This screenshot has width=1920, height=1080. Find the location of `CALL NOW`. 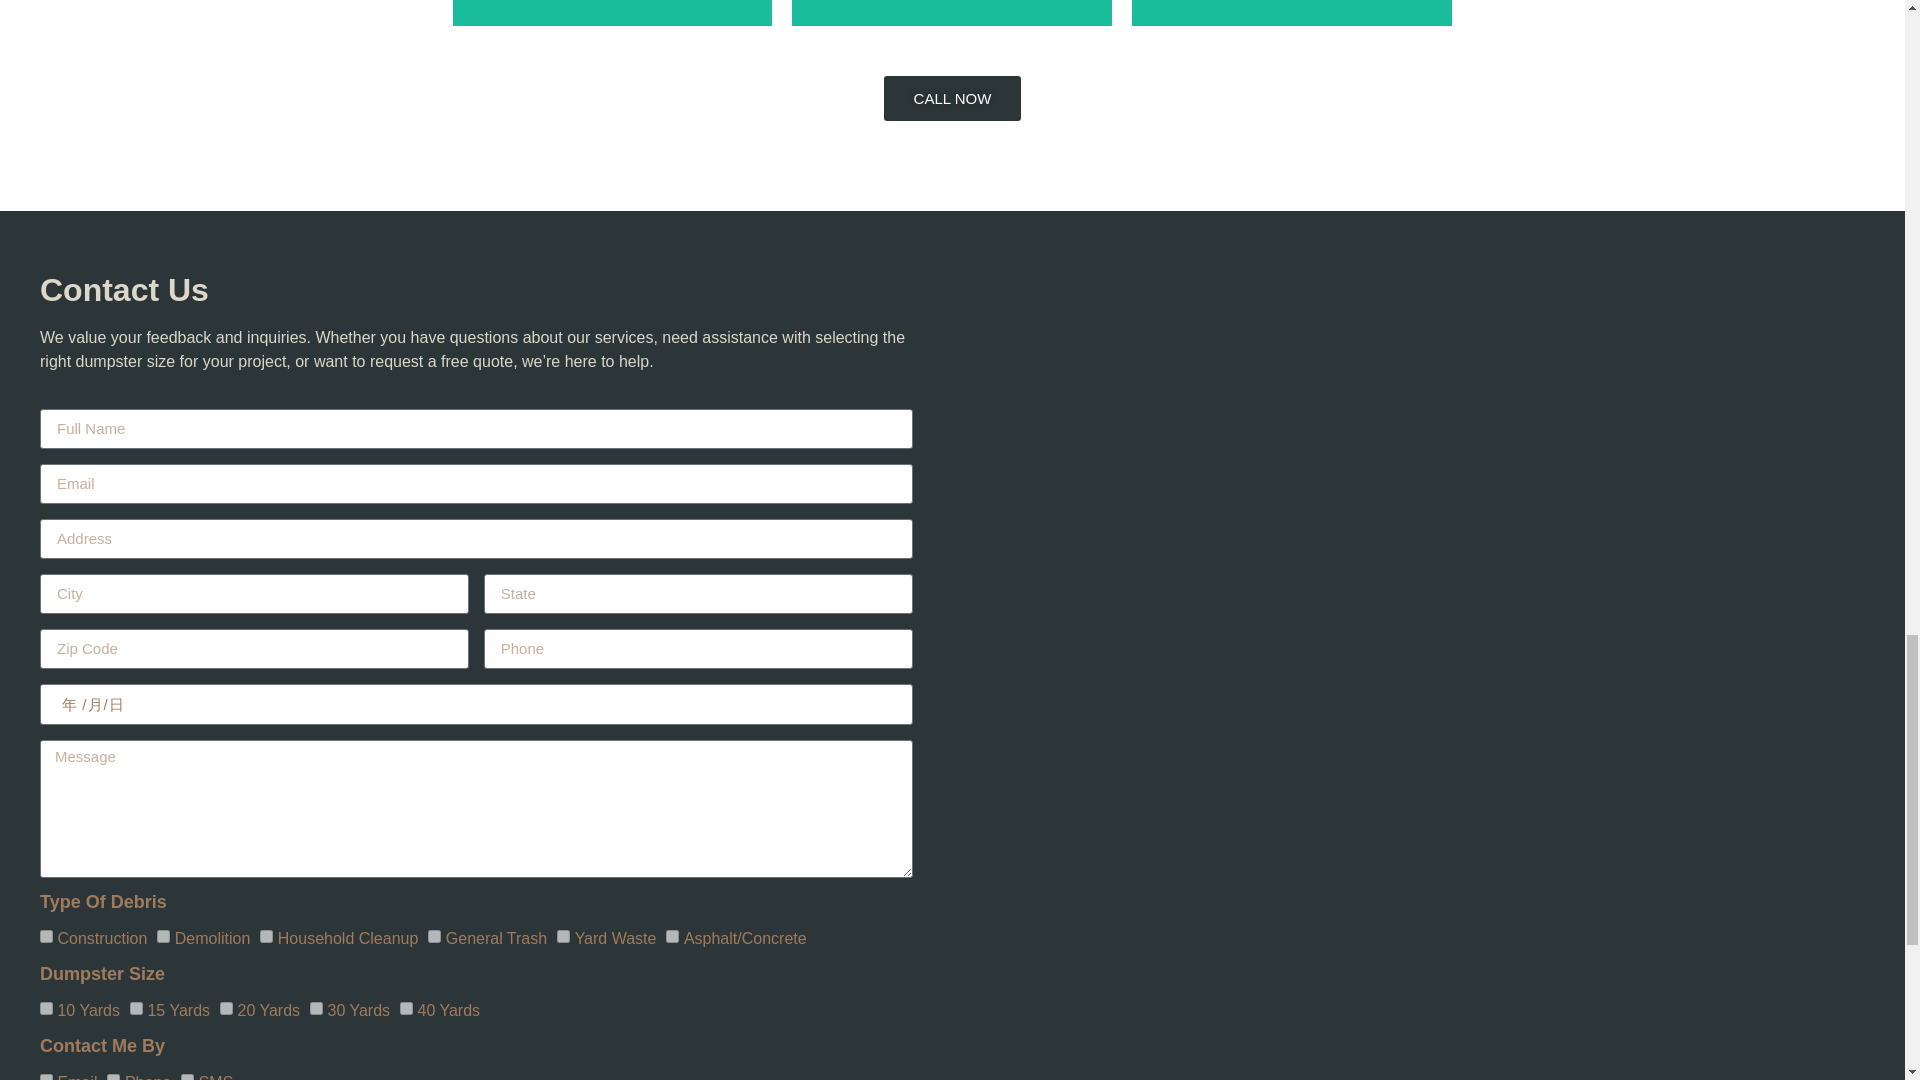

CALL NOW is located at coordinates (952, 98).